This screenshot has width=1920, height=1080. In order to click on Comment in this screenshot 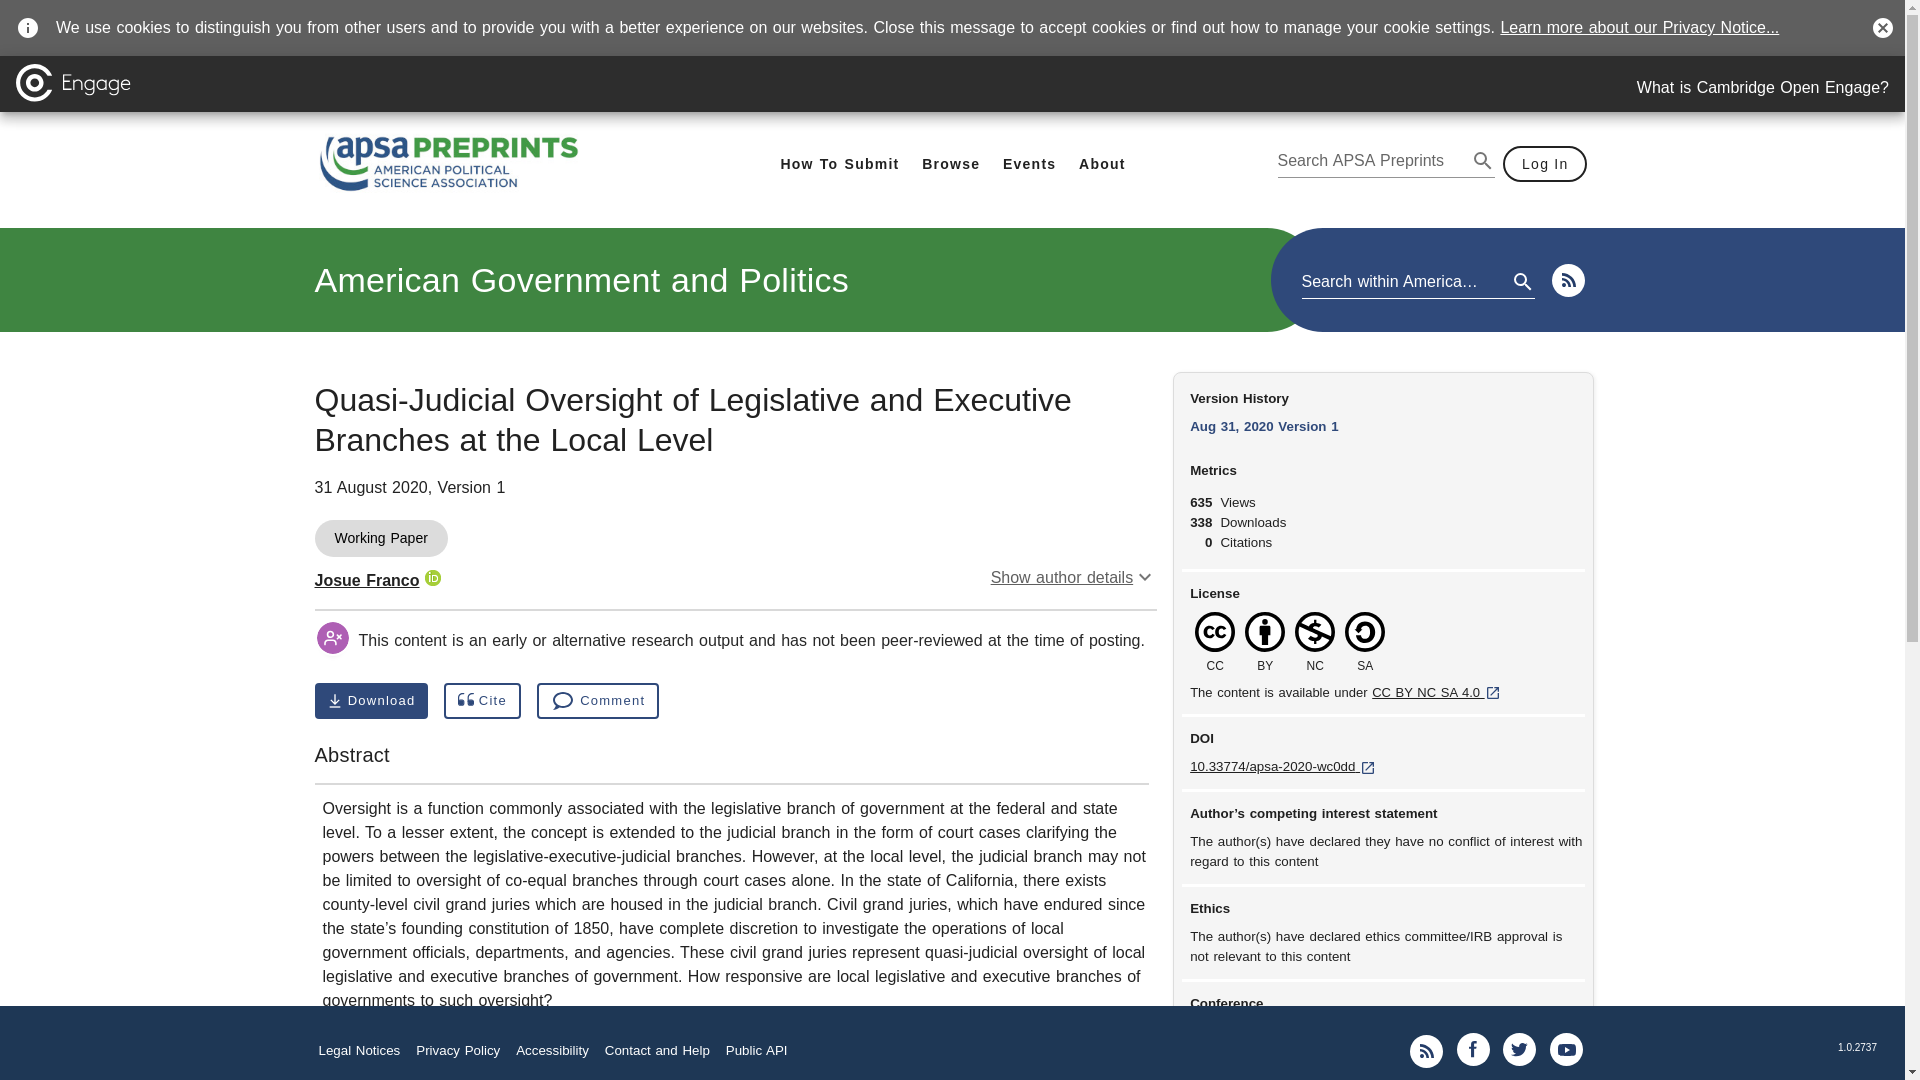, I will do `click(598, 700)`.